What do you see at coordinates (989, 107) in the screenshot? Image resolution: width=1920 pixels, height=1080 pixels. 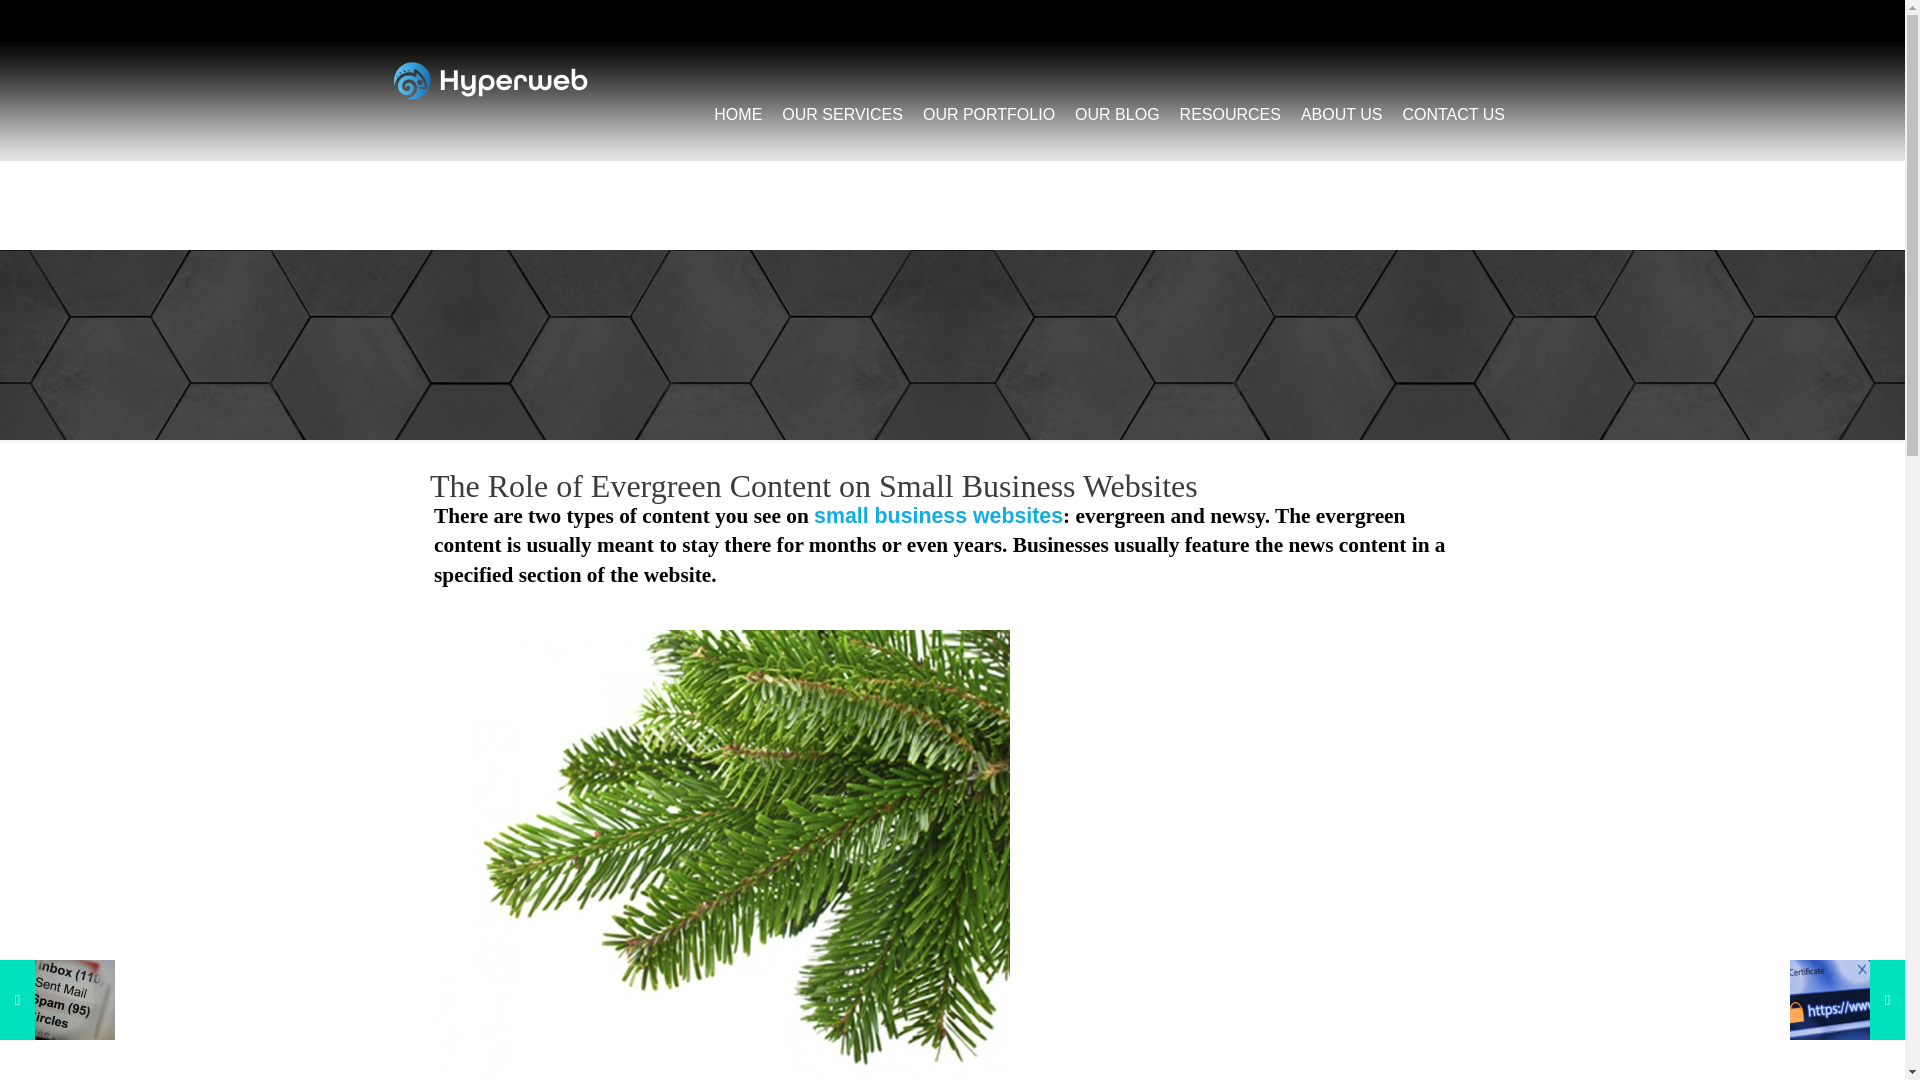 I see `OUR PORTFOLIO` at bounding box center [989, 107].